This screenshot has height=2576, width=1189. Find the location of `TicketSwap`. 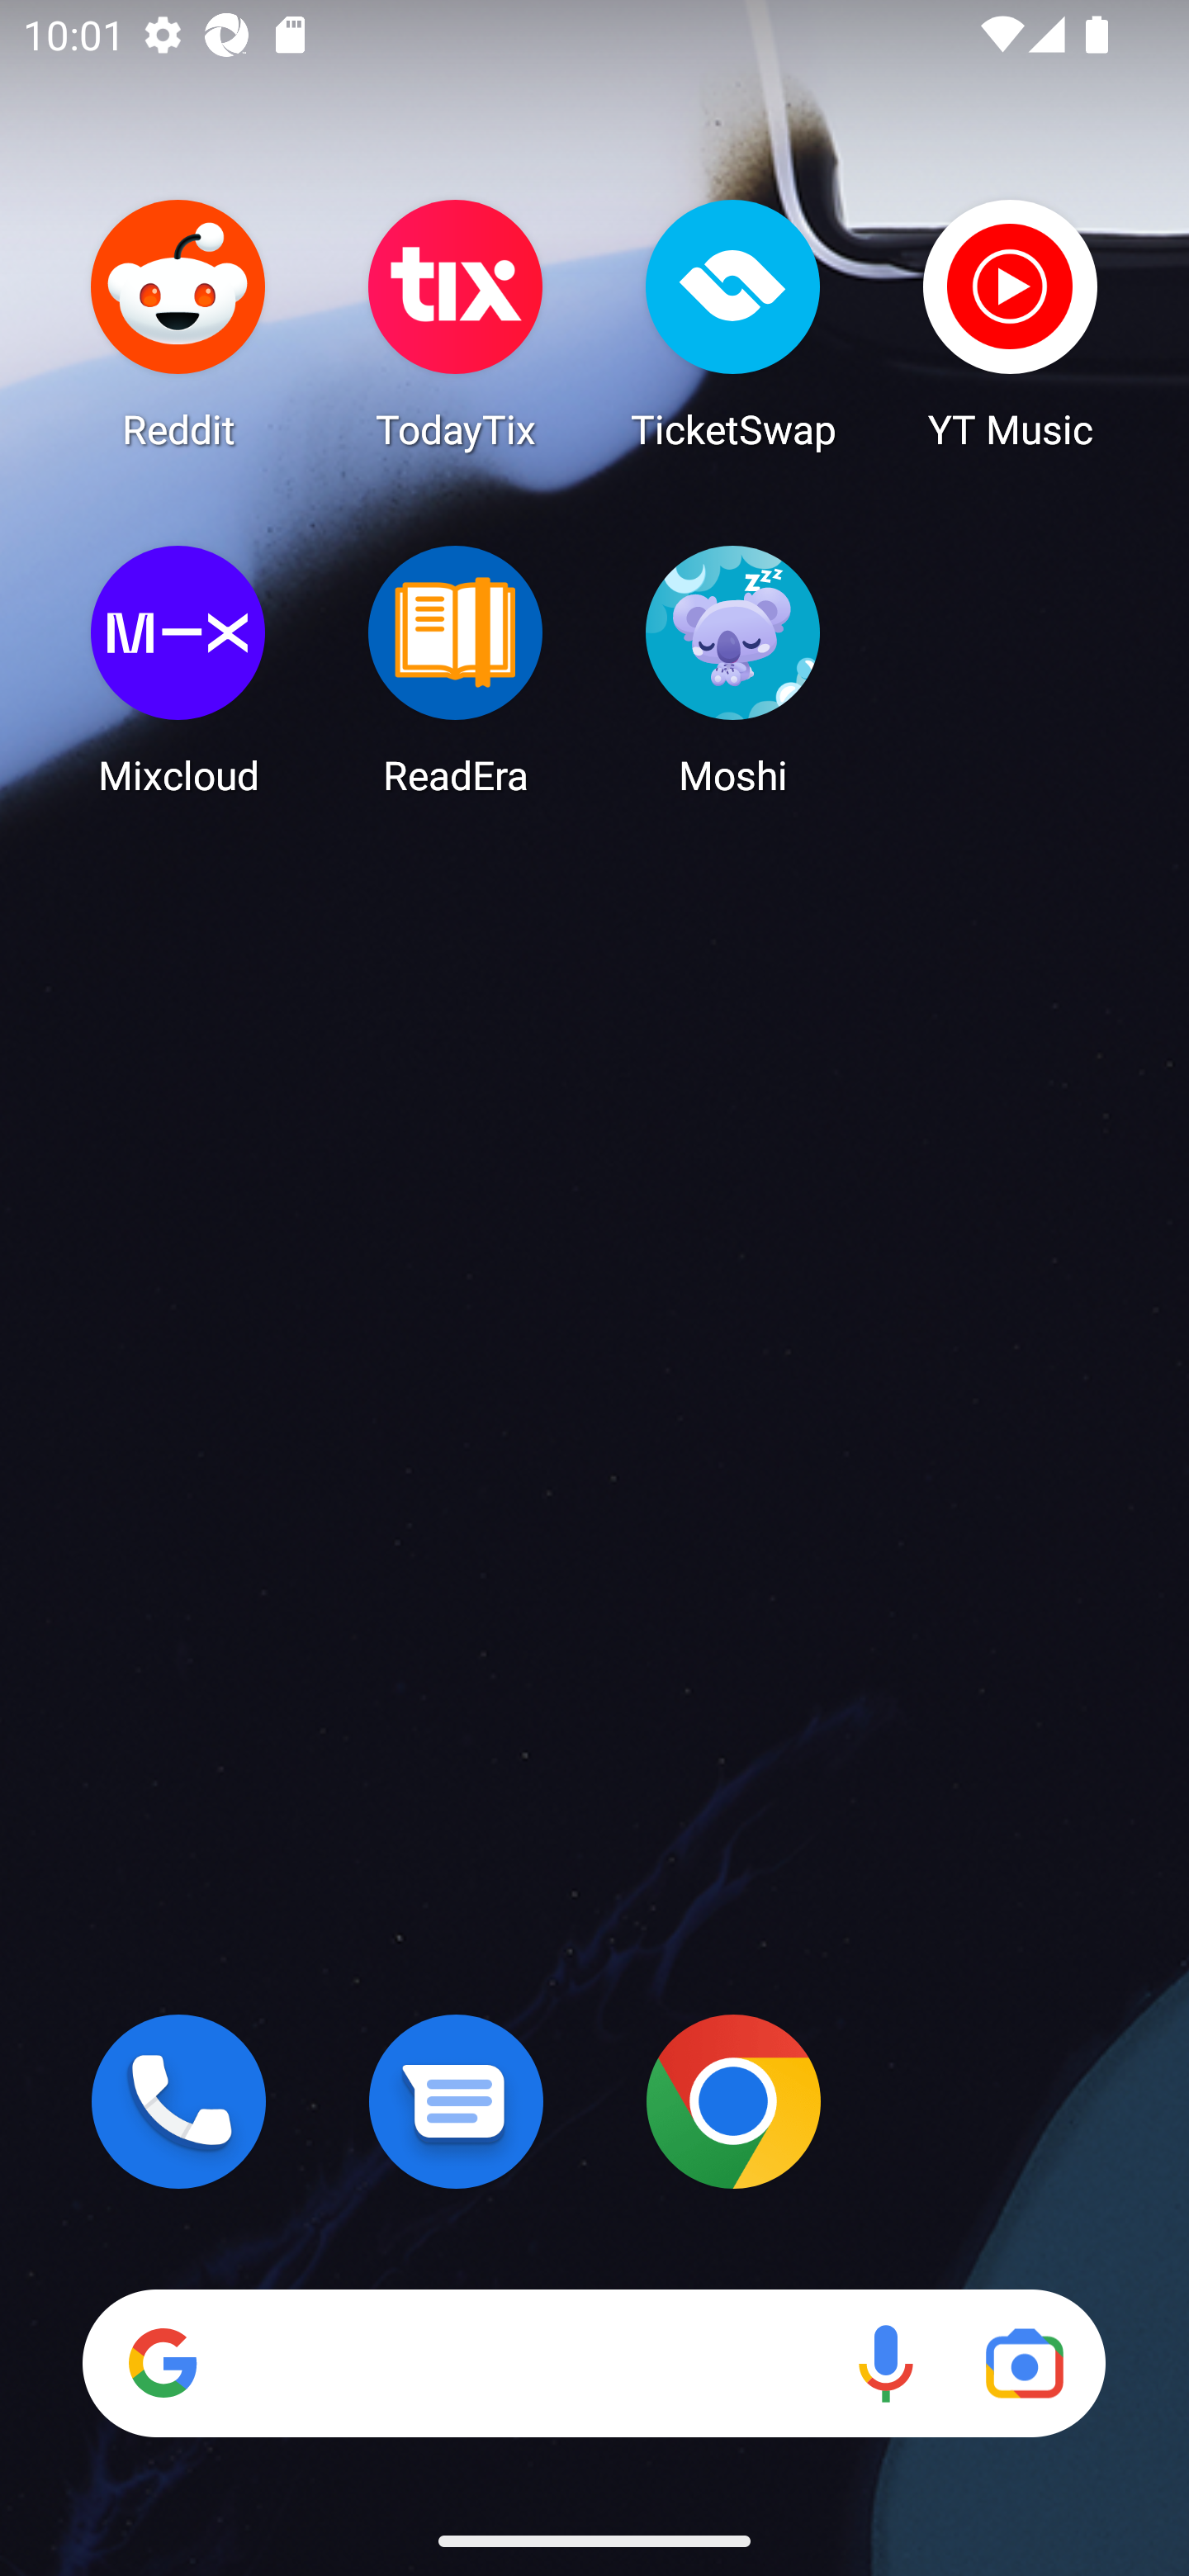

TicketSwap is located at coordinates (733, 324).